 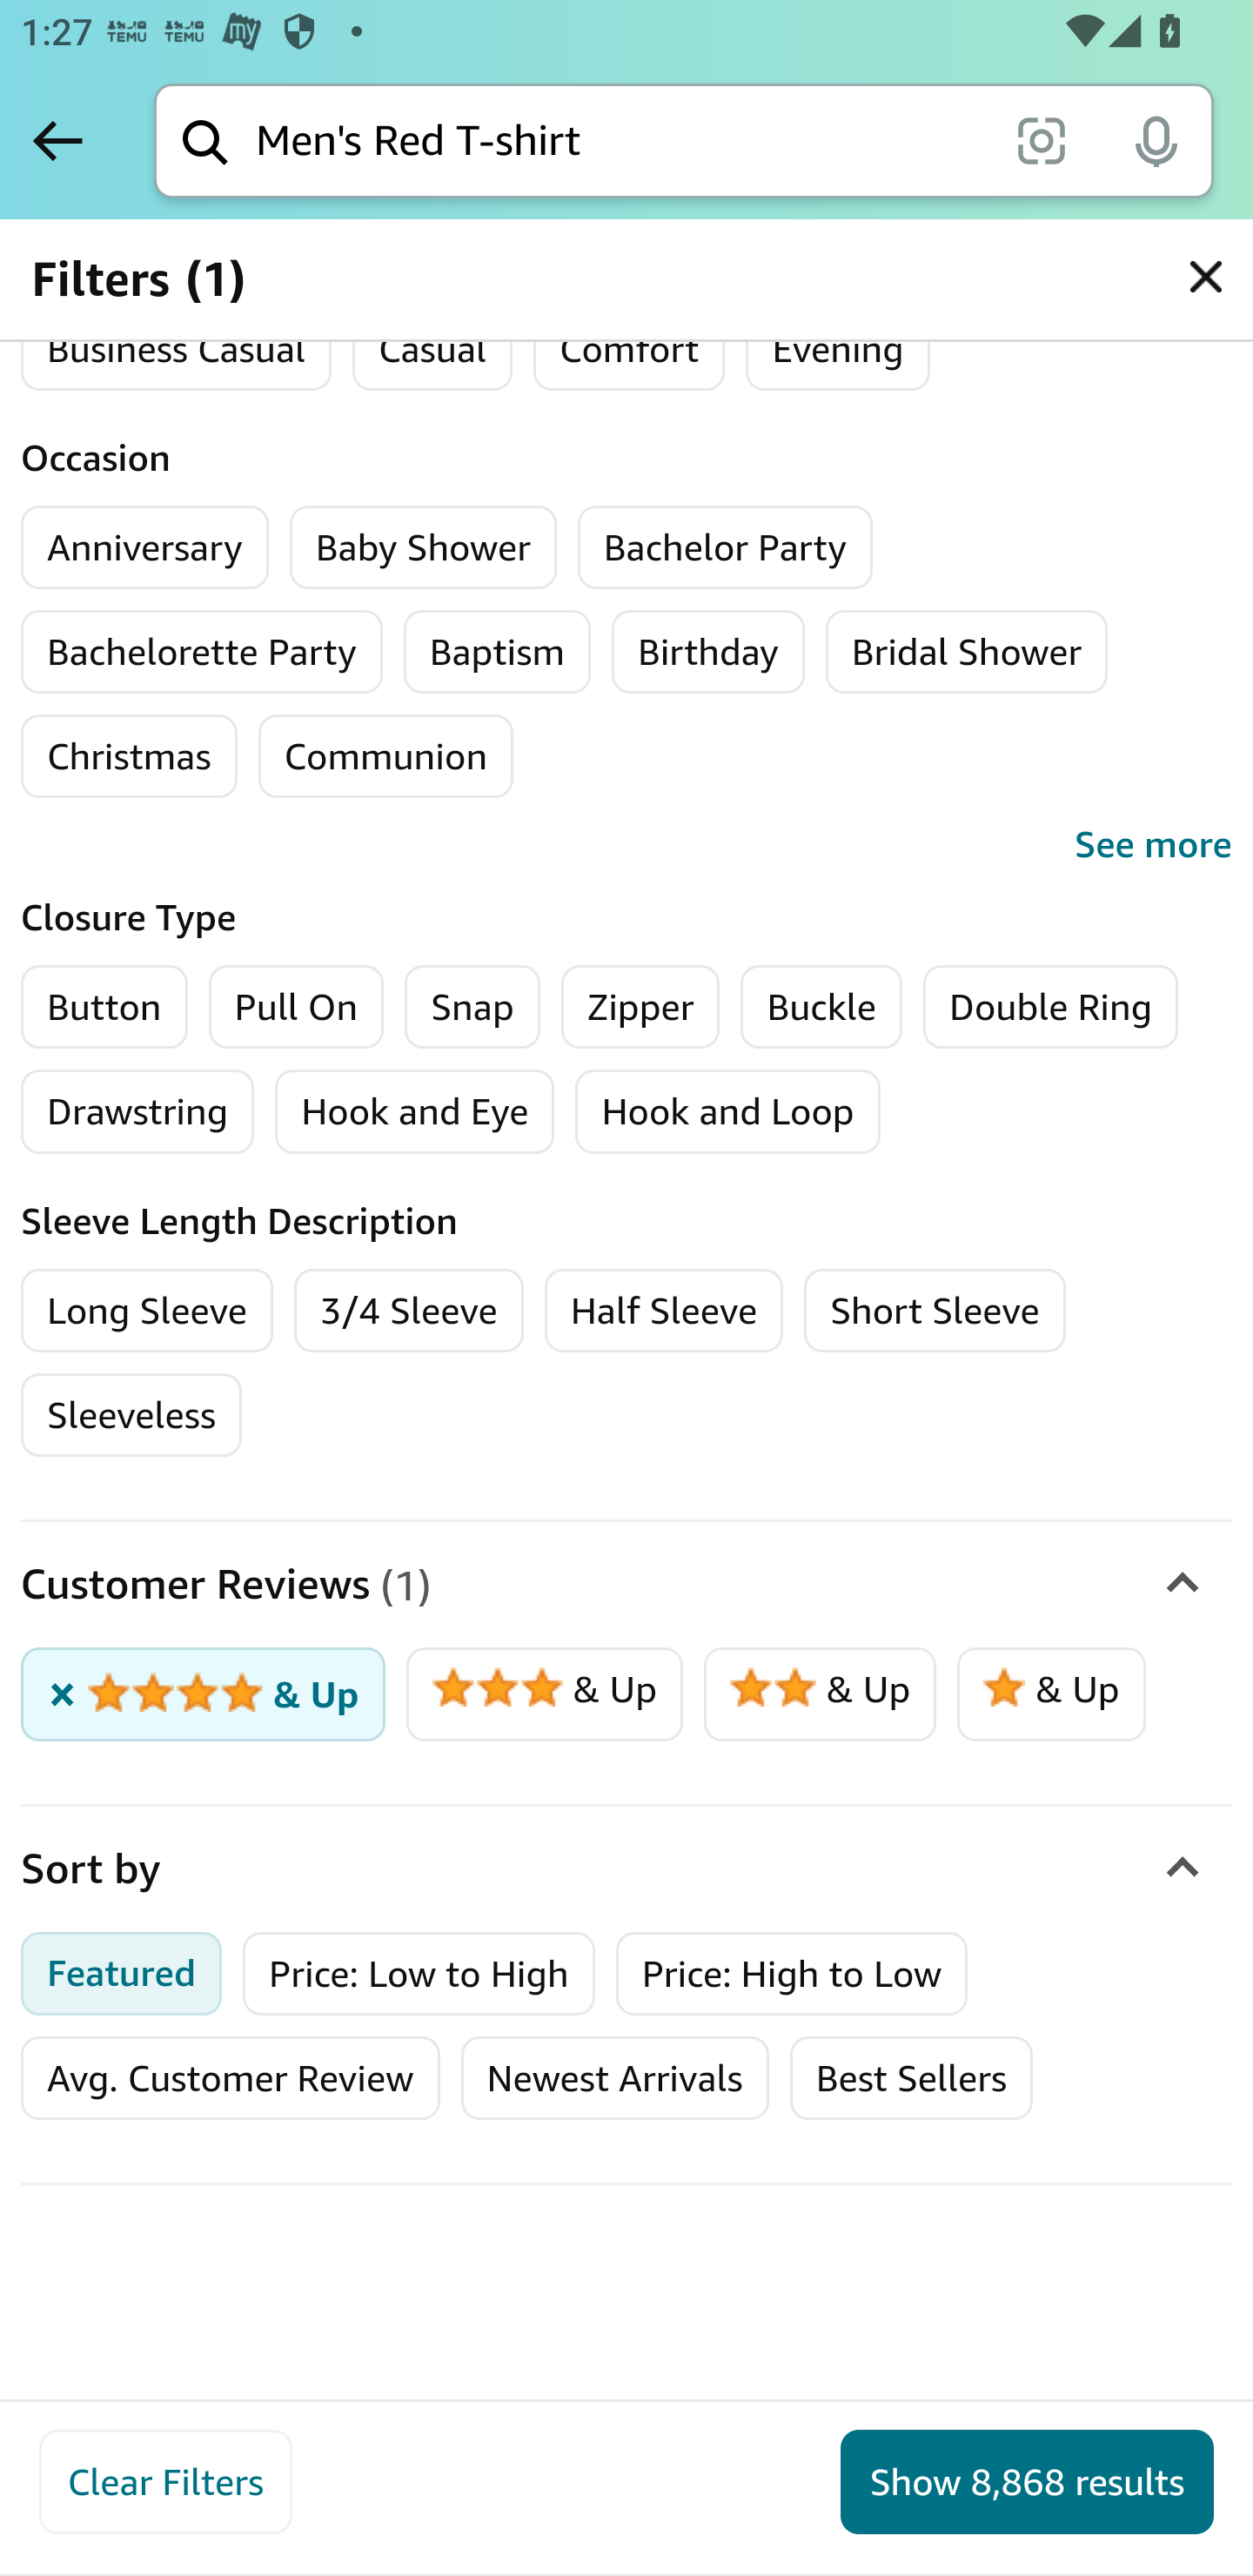 I want to click on Evening, so click(x=838, y=348).